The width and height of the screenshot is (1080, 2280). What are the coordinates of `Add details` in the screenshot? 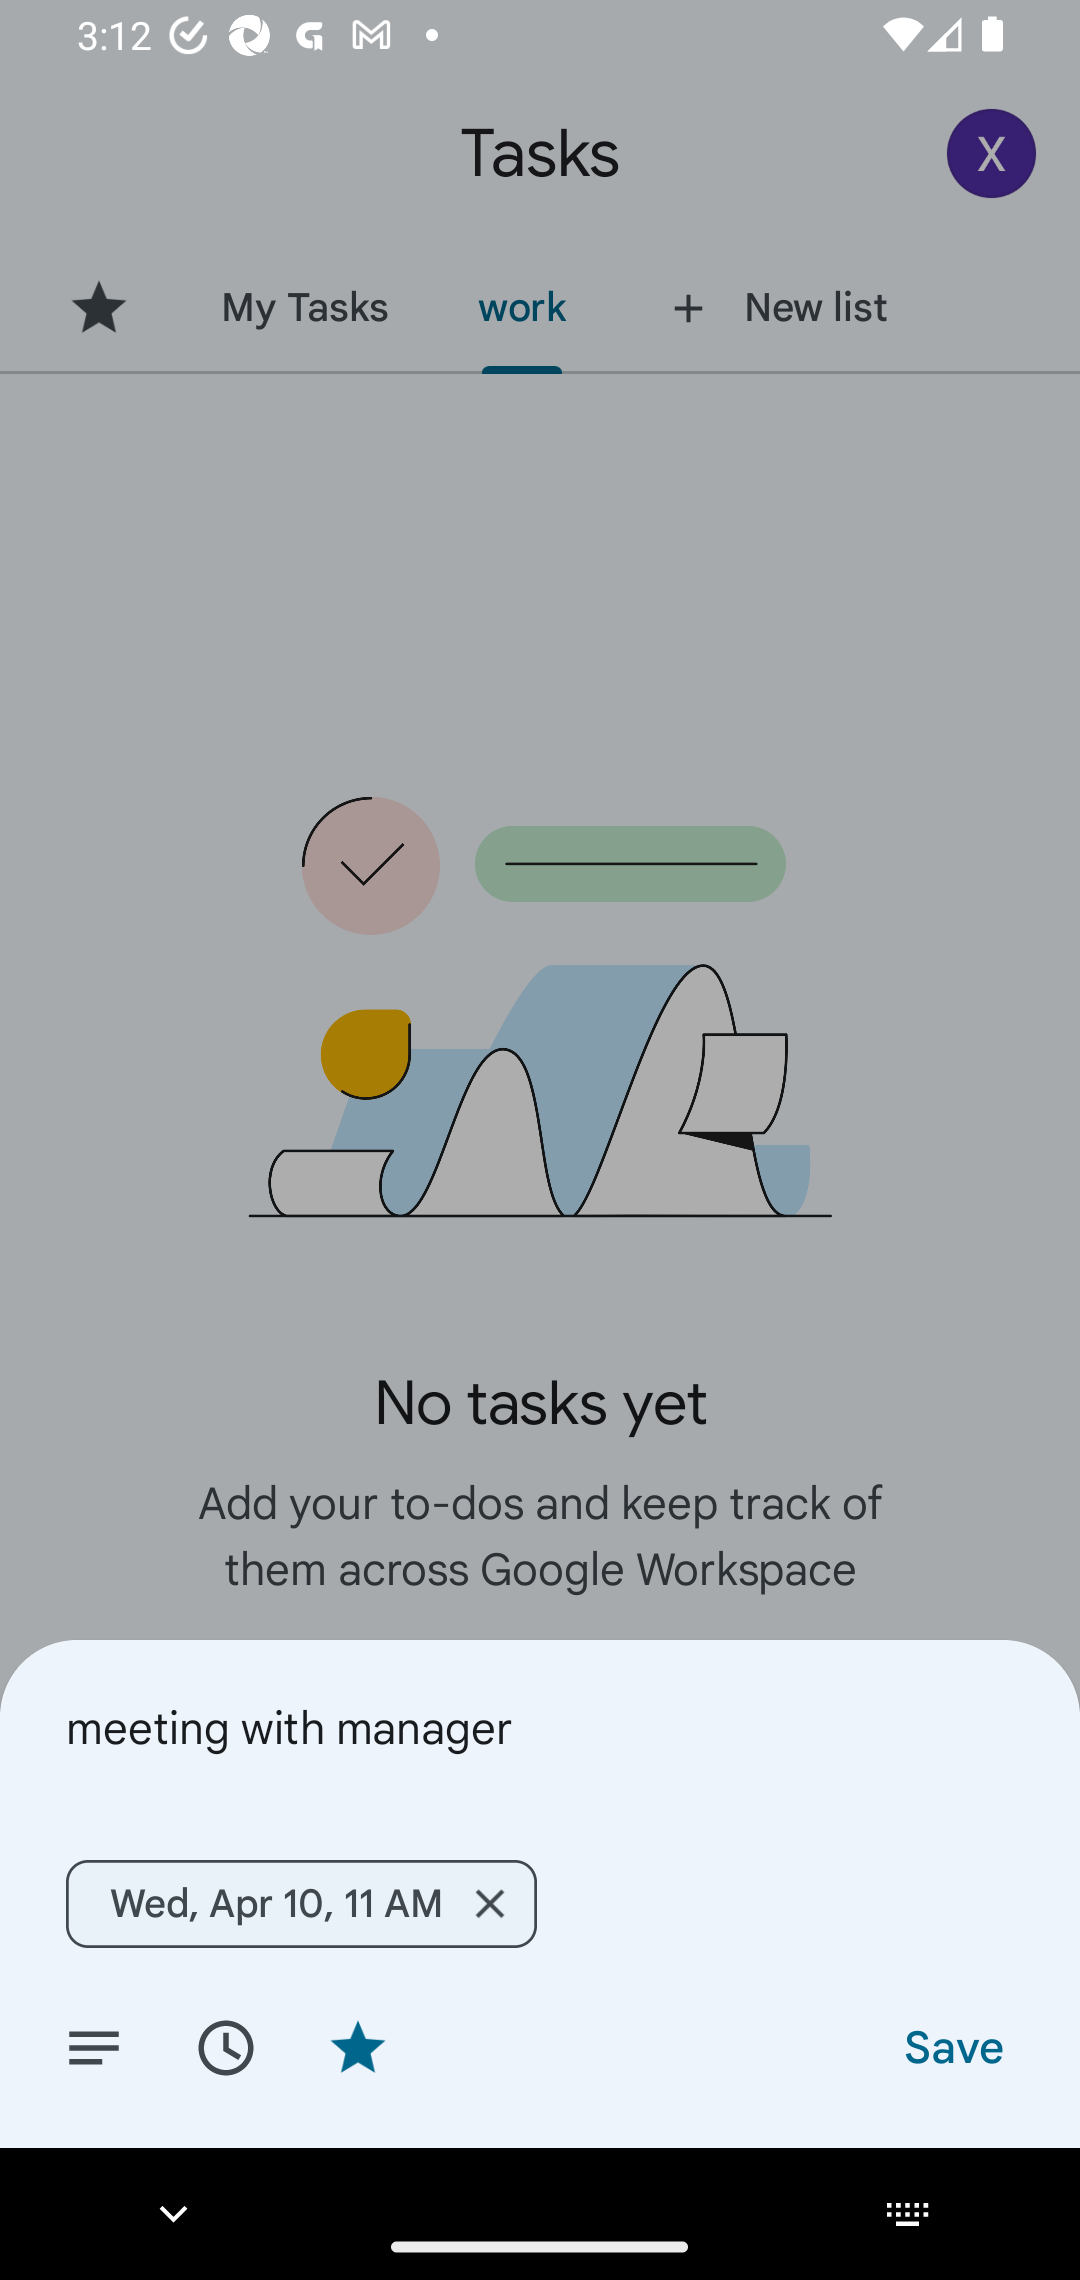 It's located at (94, 2046).